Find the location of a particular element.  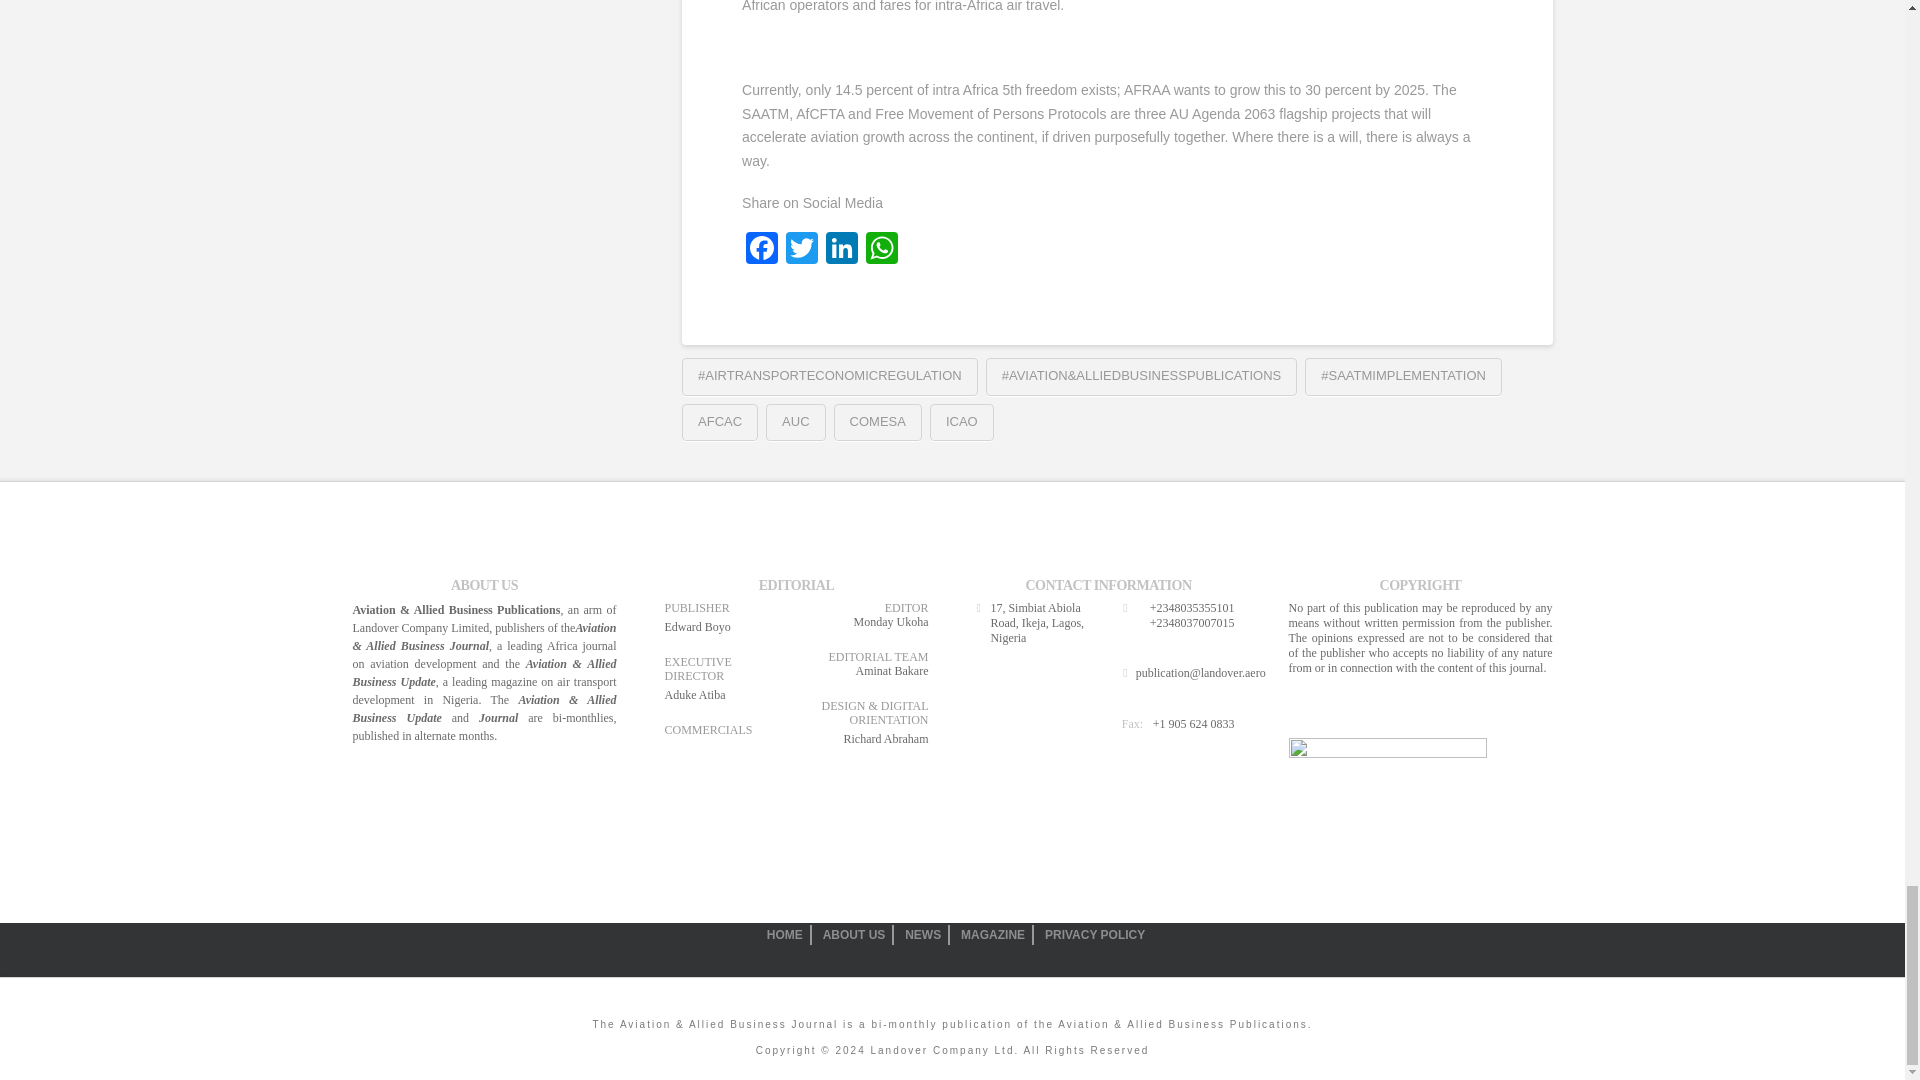

AFCAC is located at coordinates (720, 422).